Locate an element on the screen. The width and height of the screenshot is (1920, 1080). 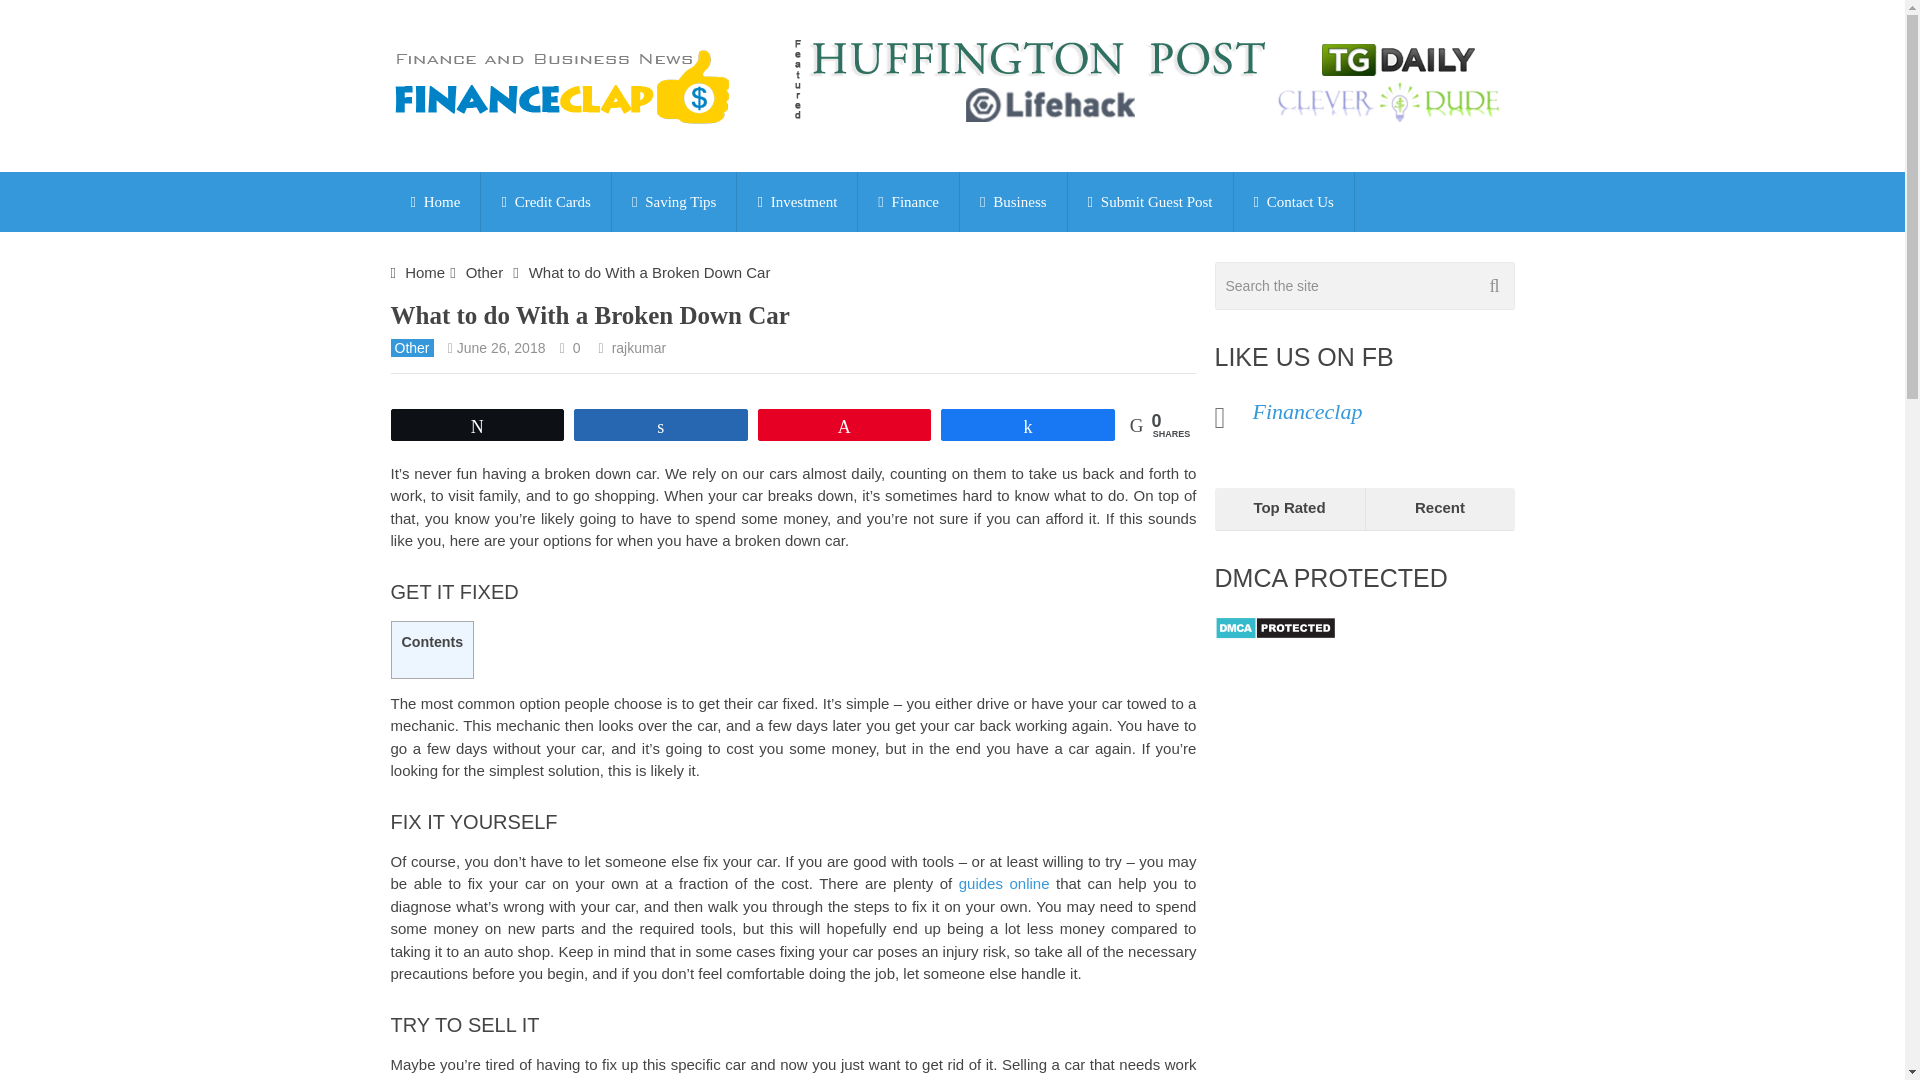
Other is located at coordinates (484, 272).